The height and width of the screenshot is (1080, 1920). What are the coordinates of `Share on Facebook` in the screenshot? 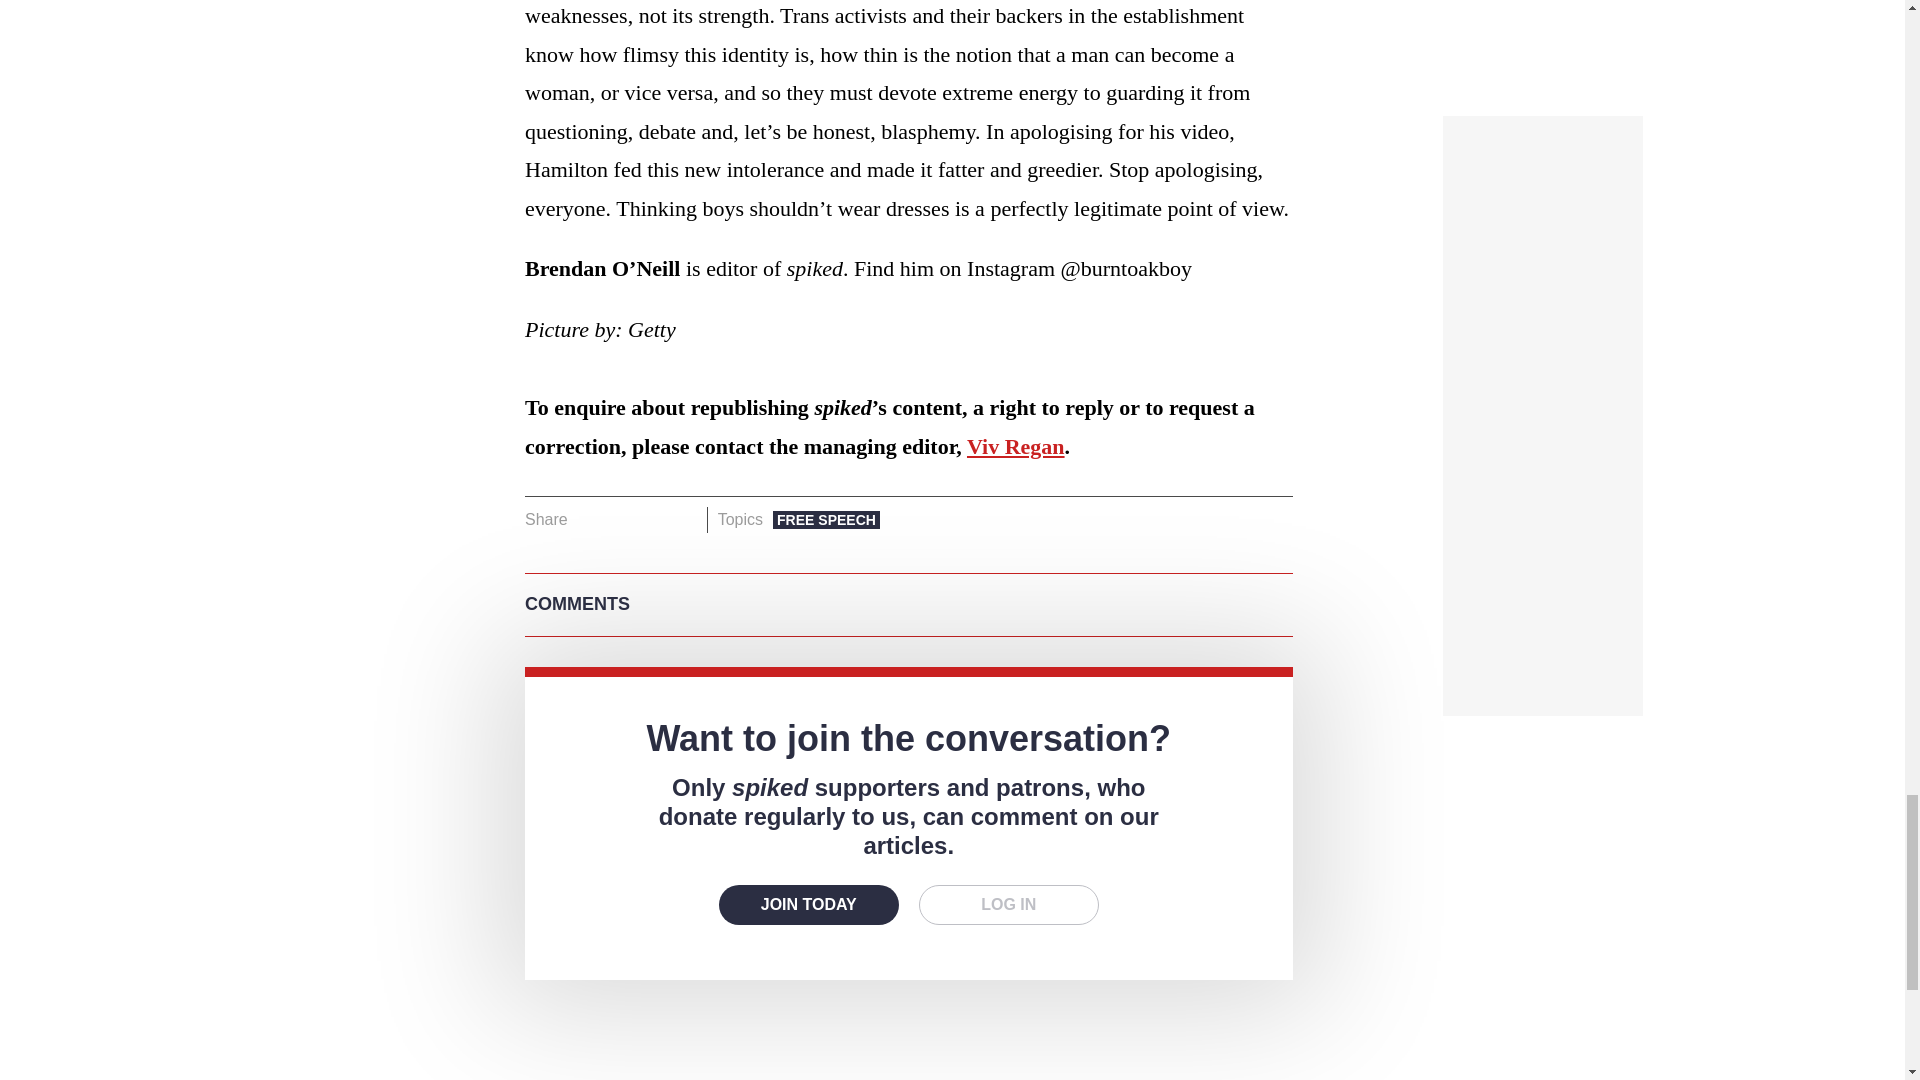 It's located at (590, 520).